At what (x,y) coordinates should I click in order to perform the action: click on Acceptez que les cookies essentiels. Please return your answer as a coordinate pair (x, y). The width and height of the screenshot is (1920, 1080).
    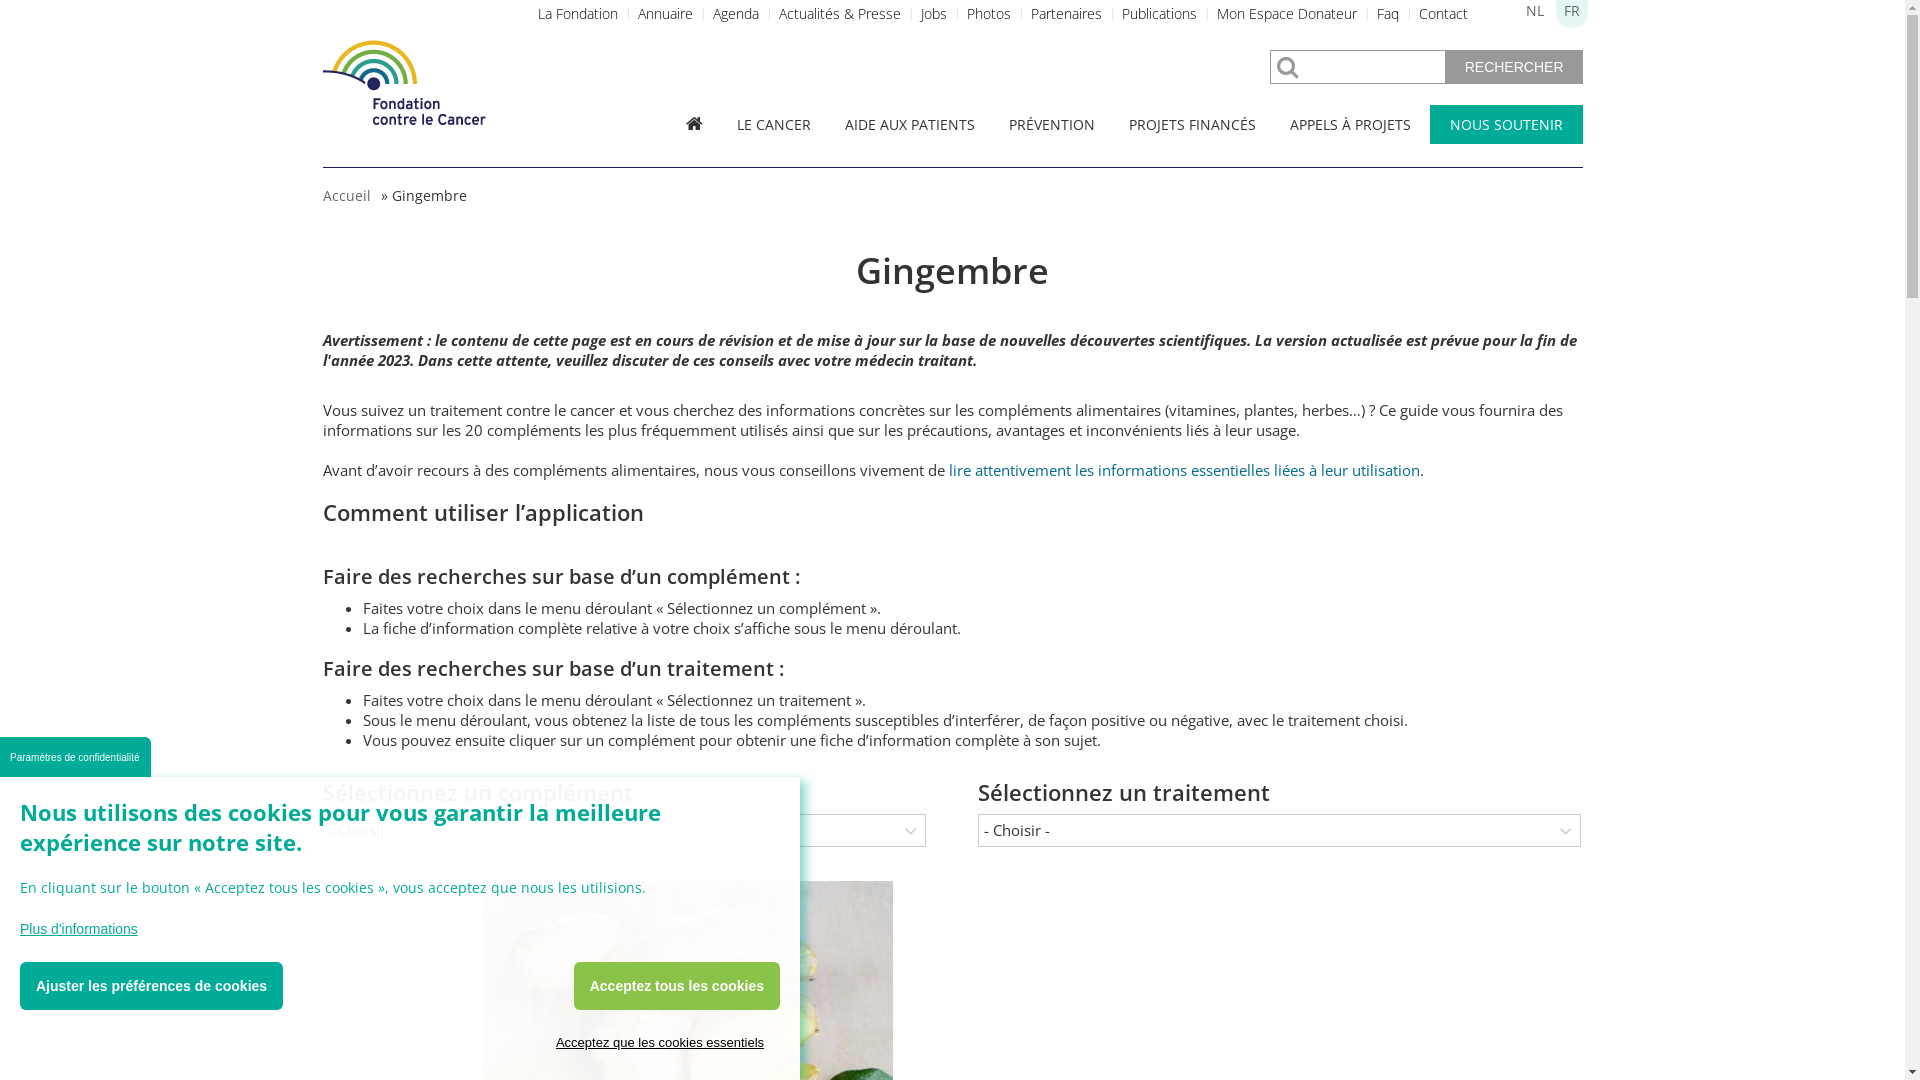
    Looking at the image, I should click on (660, 1042).